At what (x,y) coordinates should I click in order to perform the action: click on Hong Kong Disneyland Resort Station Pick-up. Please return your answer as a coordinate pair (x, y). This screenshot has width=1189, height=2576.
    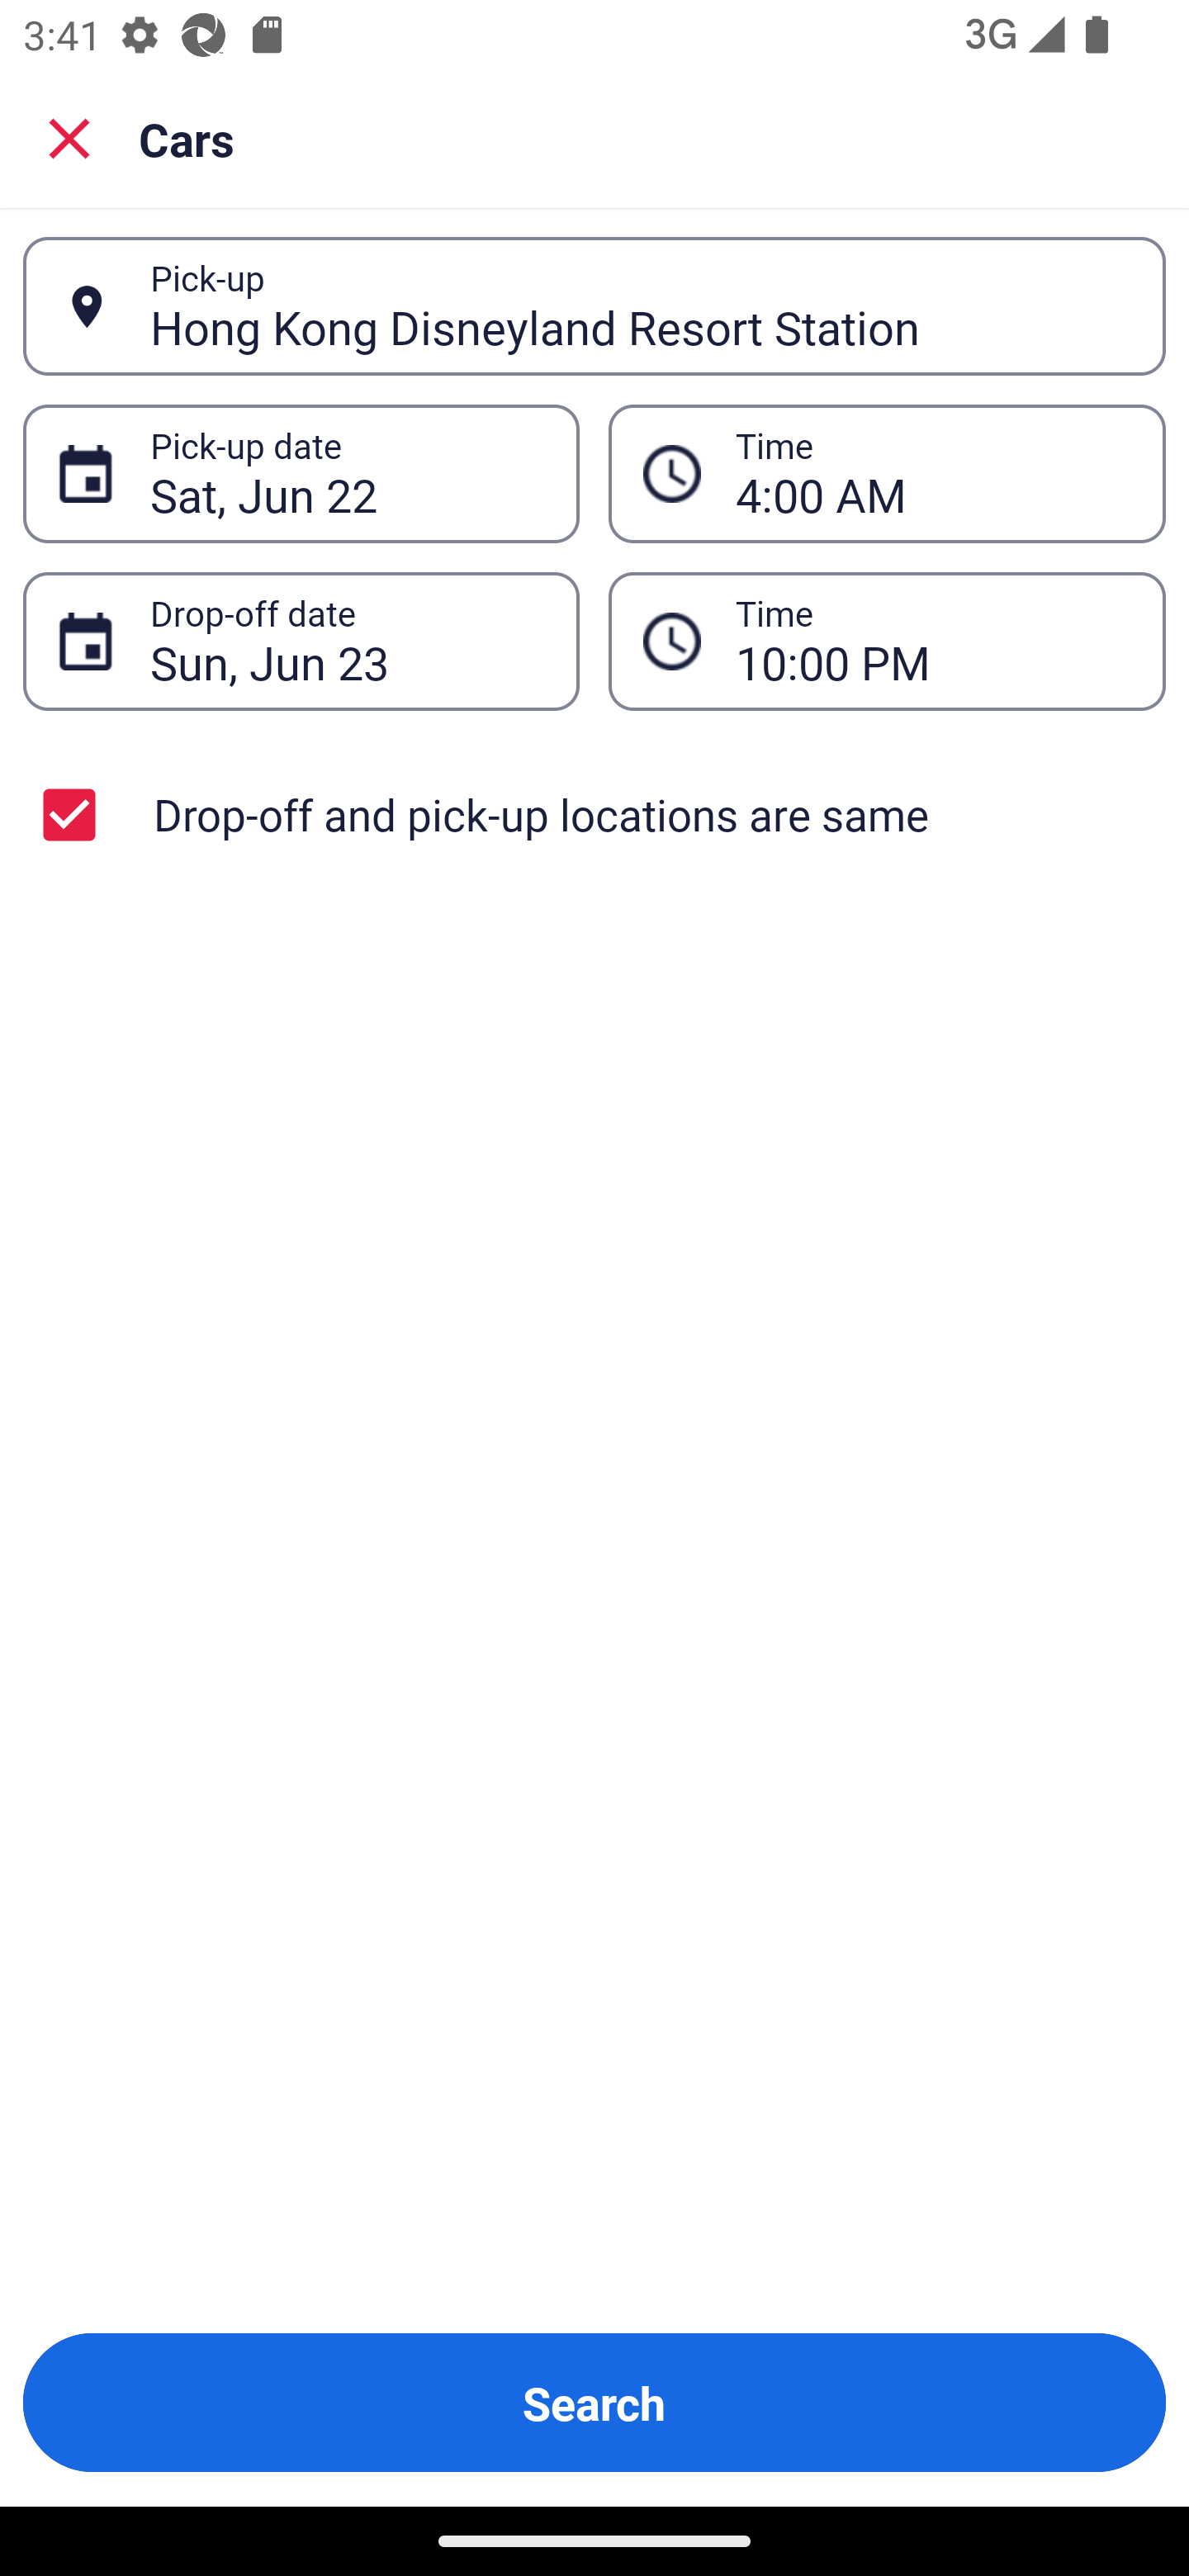
    Looking at the image, I should click on (594, 306).